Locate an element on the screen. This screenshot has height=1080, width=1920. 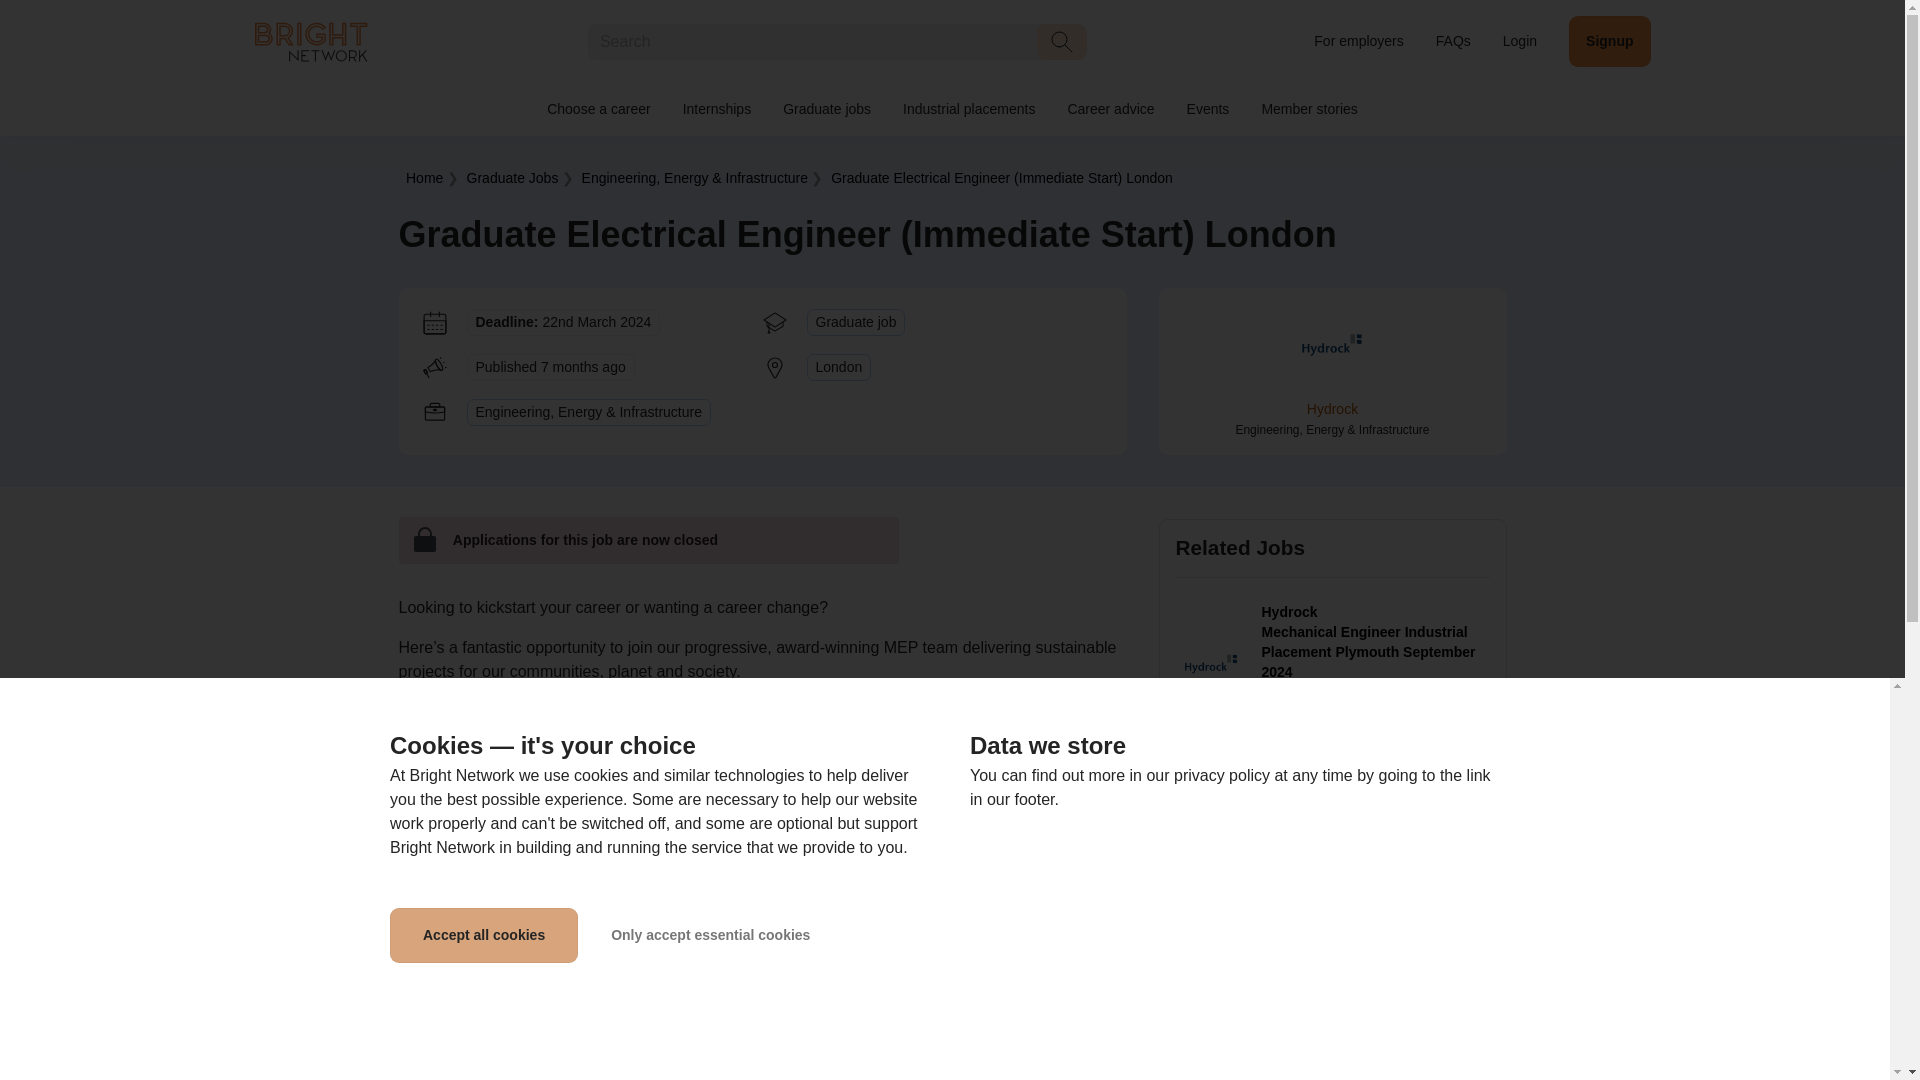
Graduate is located at coordinates (512, 177).